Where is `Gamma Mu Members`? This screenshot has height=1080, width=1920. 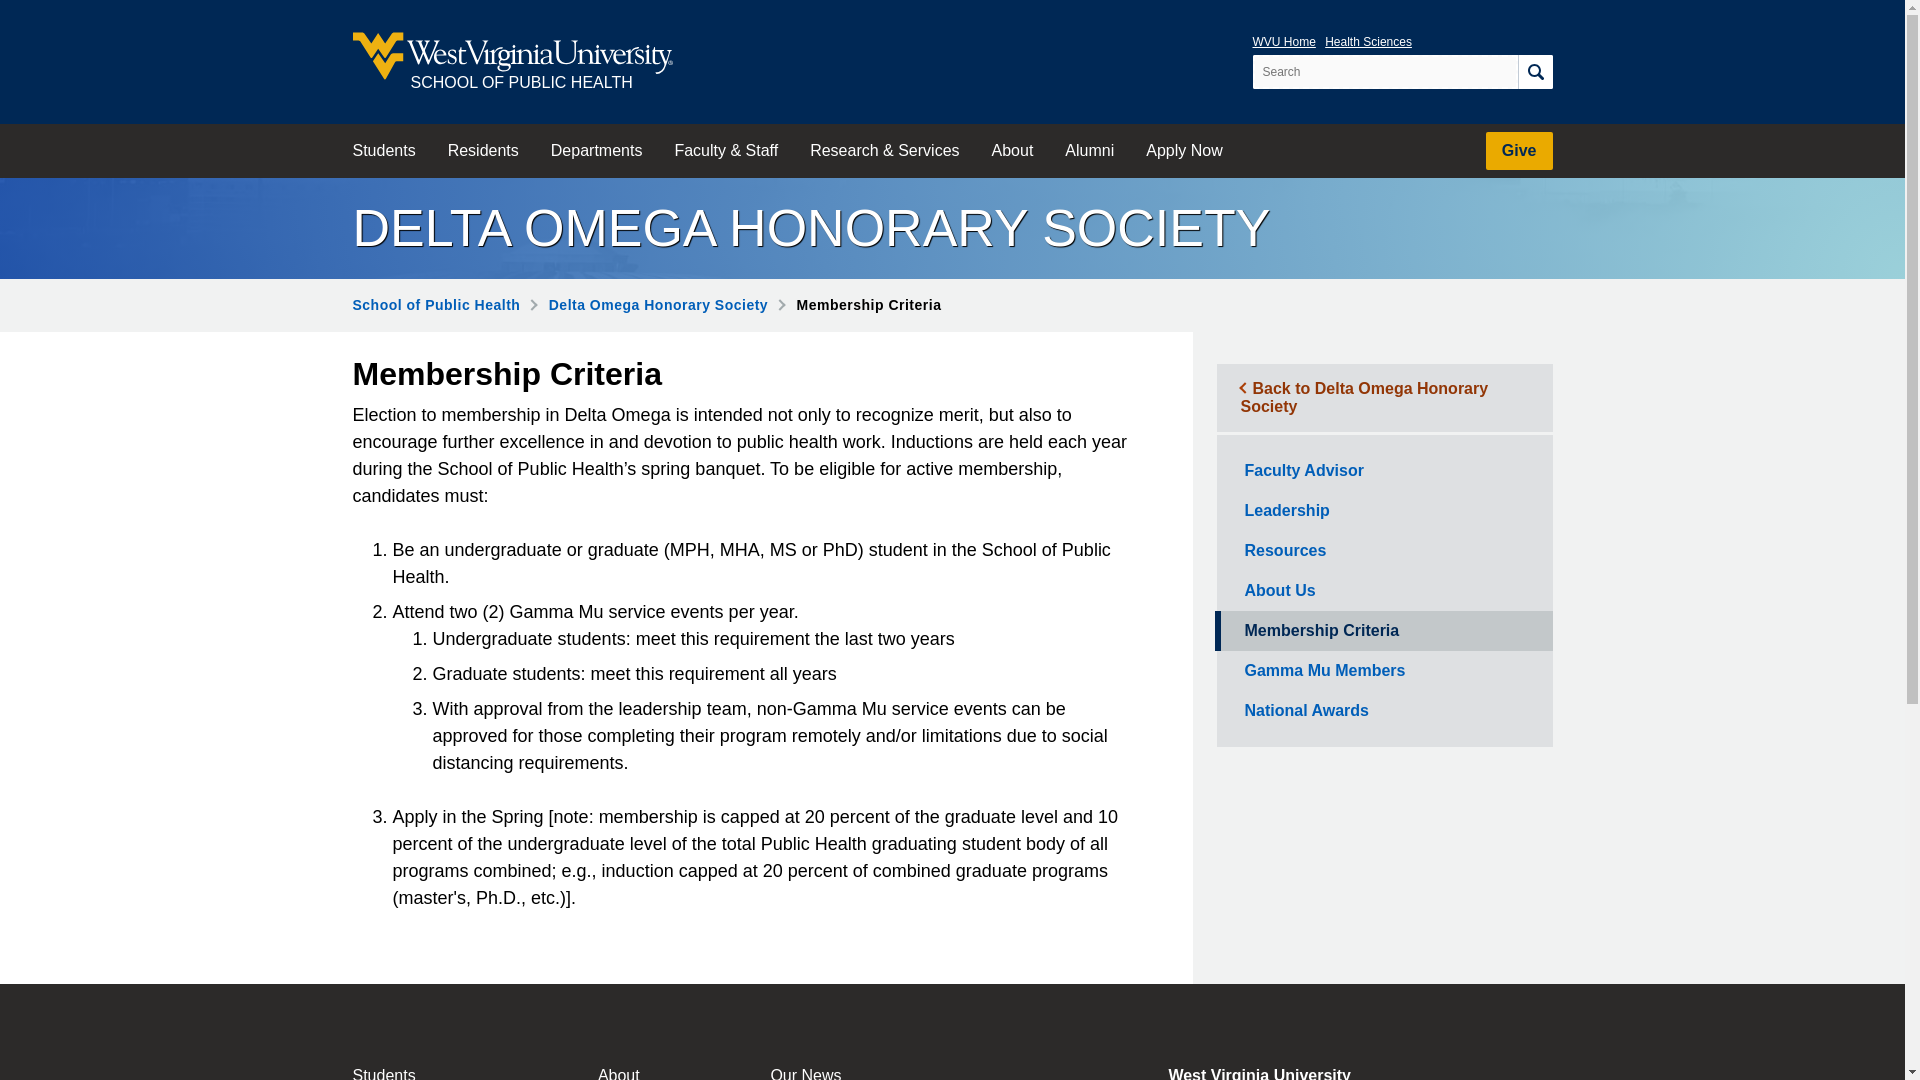 Gamma Mu Members is located at coordinates (1382, 671).